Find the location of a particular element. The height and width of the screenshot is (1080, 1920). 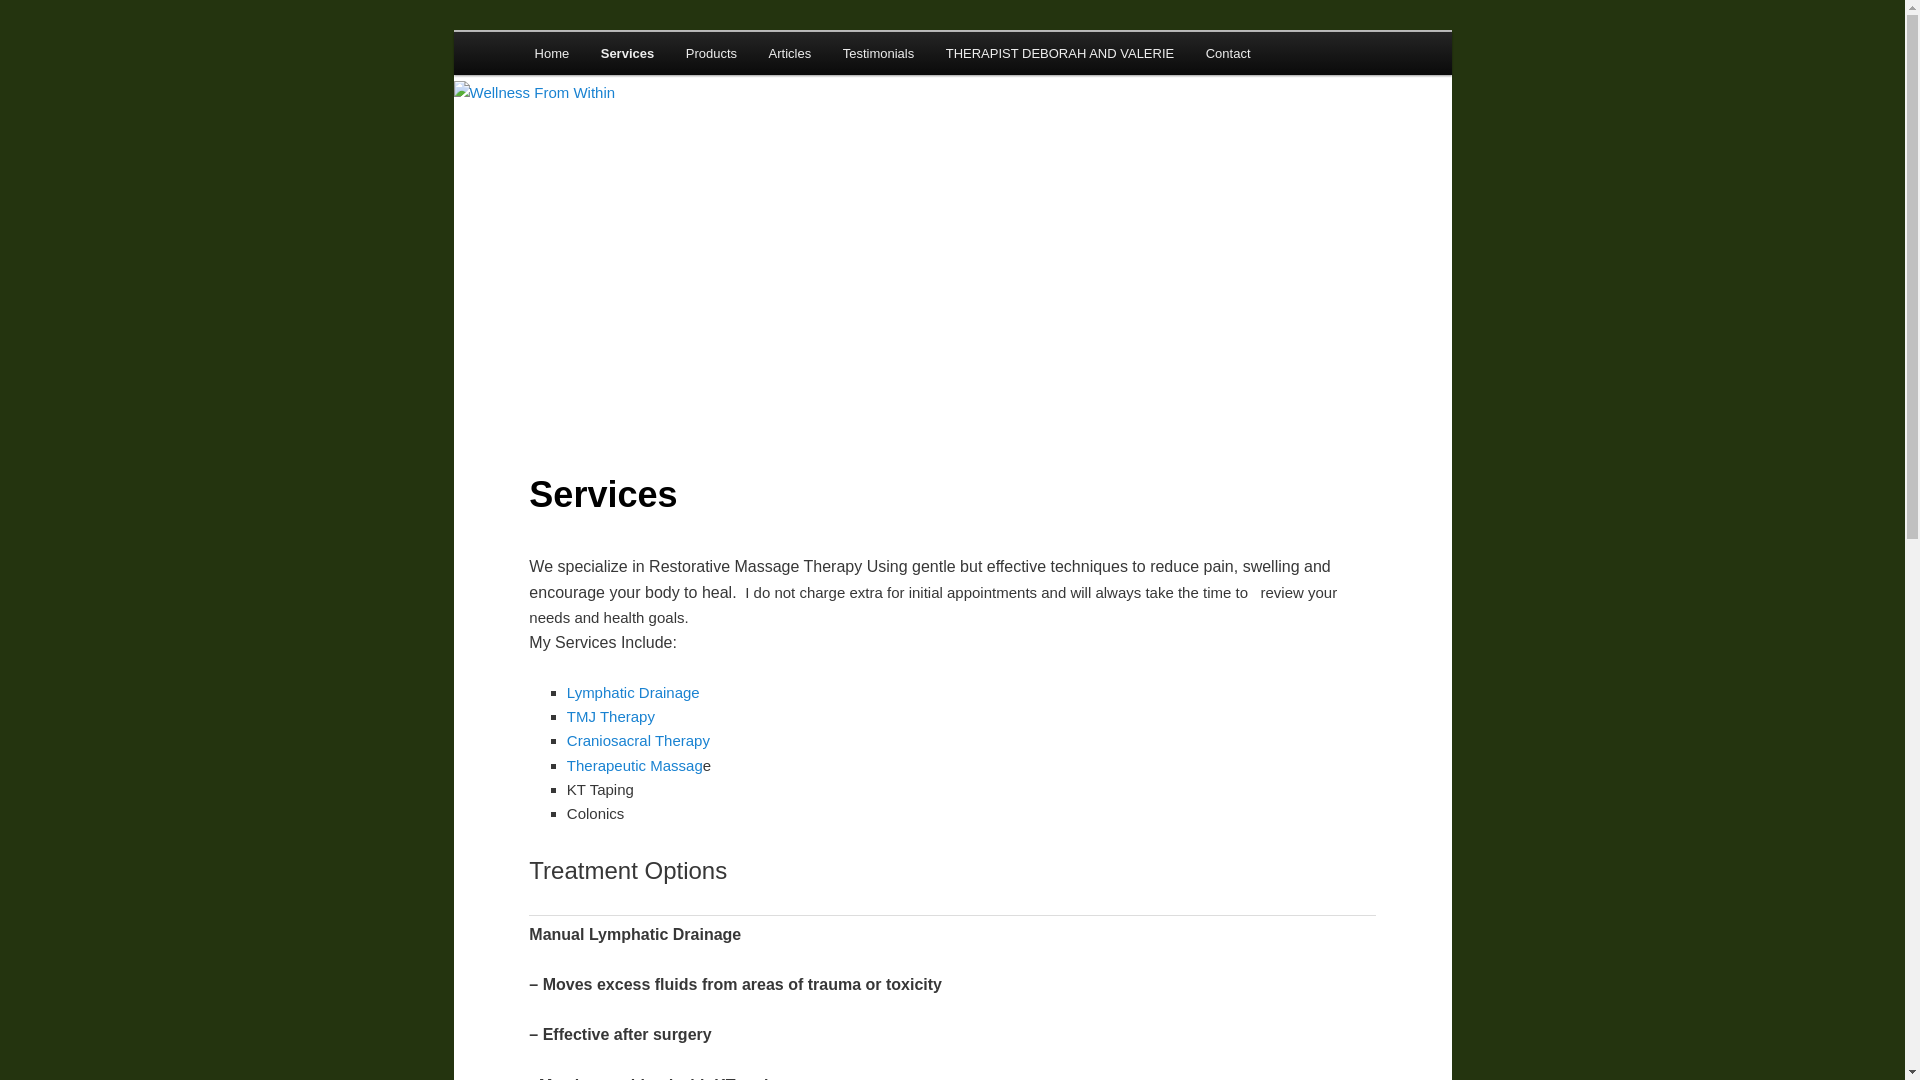

Therapeutic Massag is located at coordinates (634, 766).